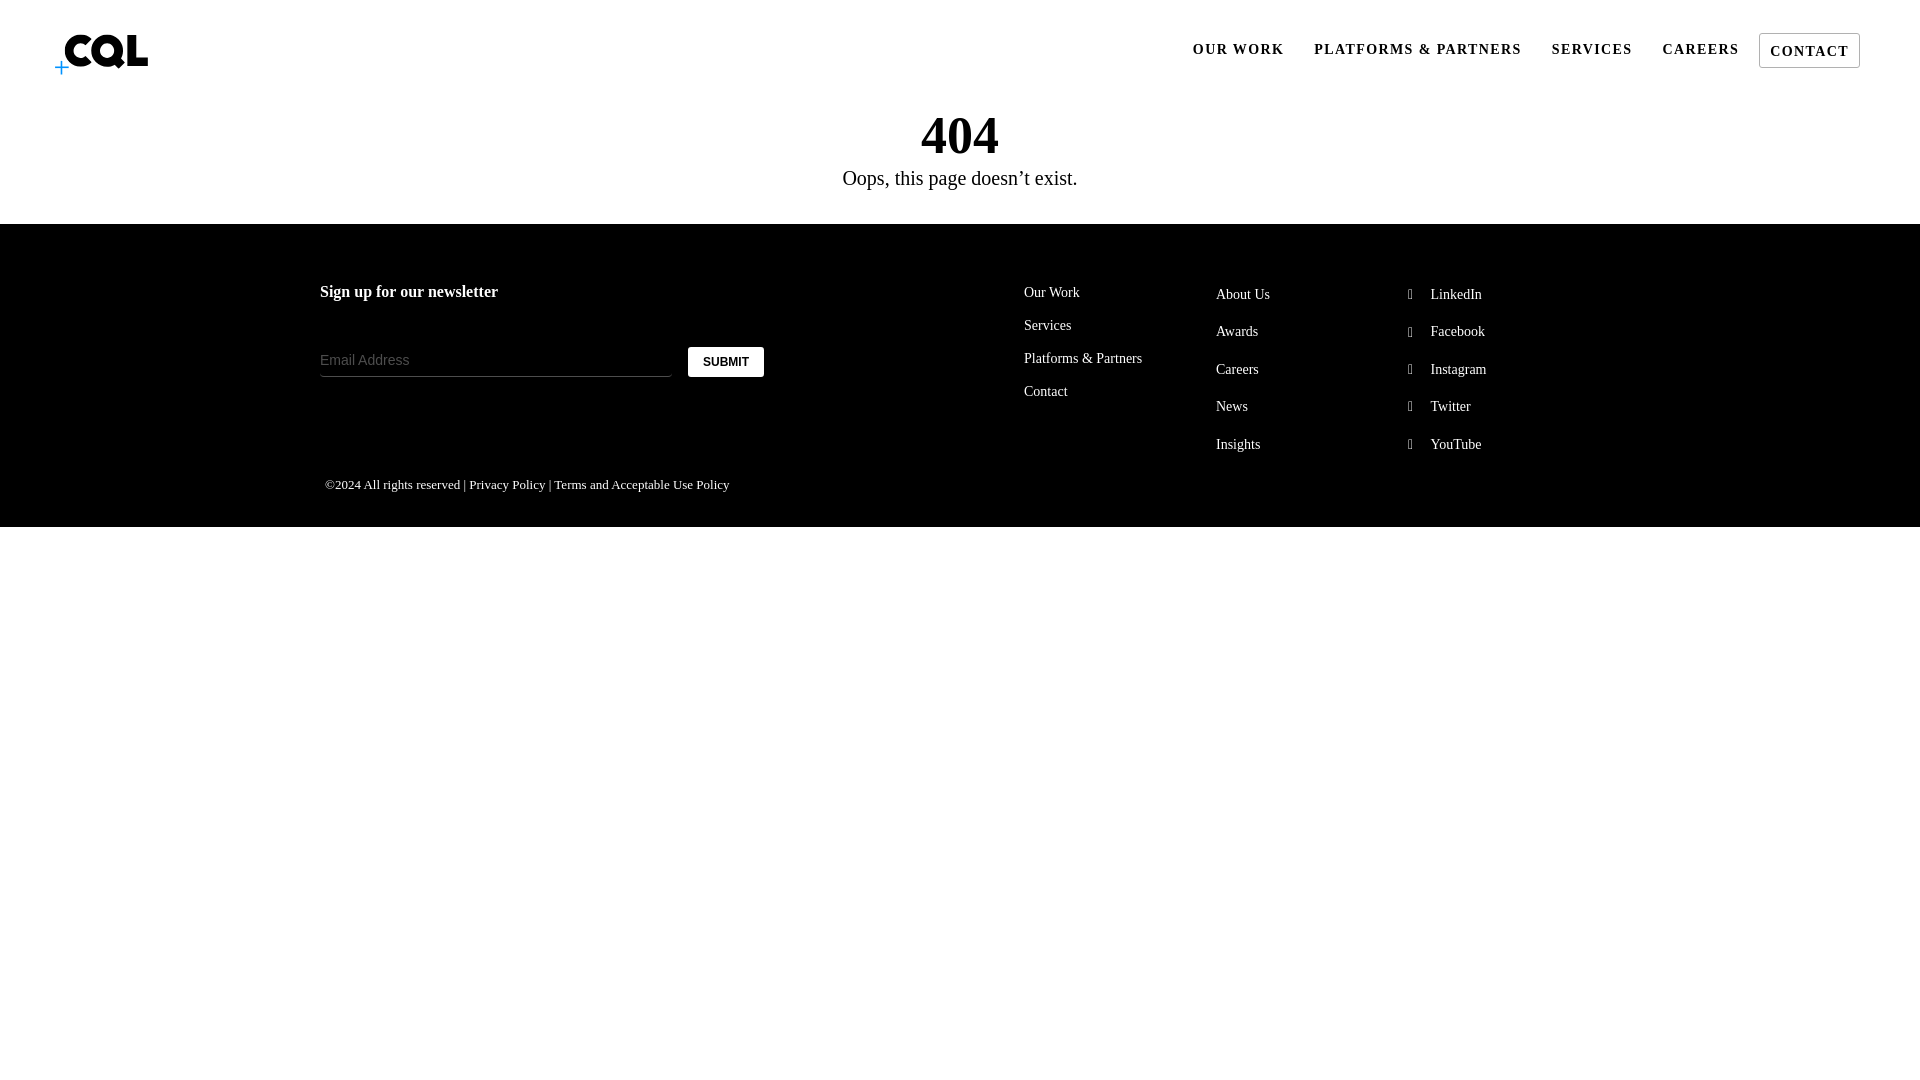  Describe the element at coordinates (43, 16) in the screenshot. I see `Submit` at that location.